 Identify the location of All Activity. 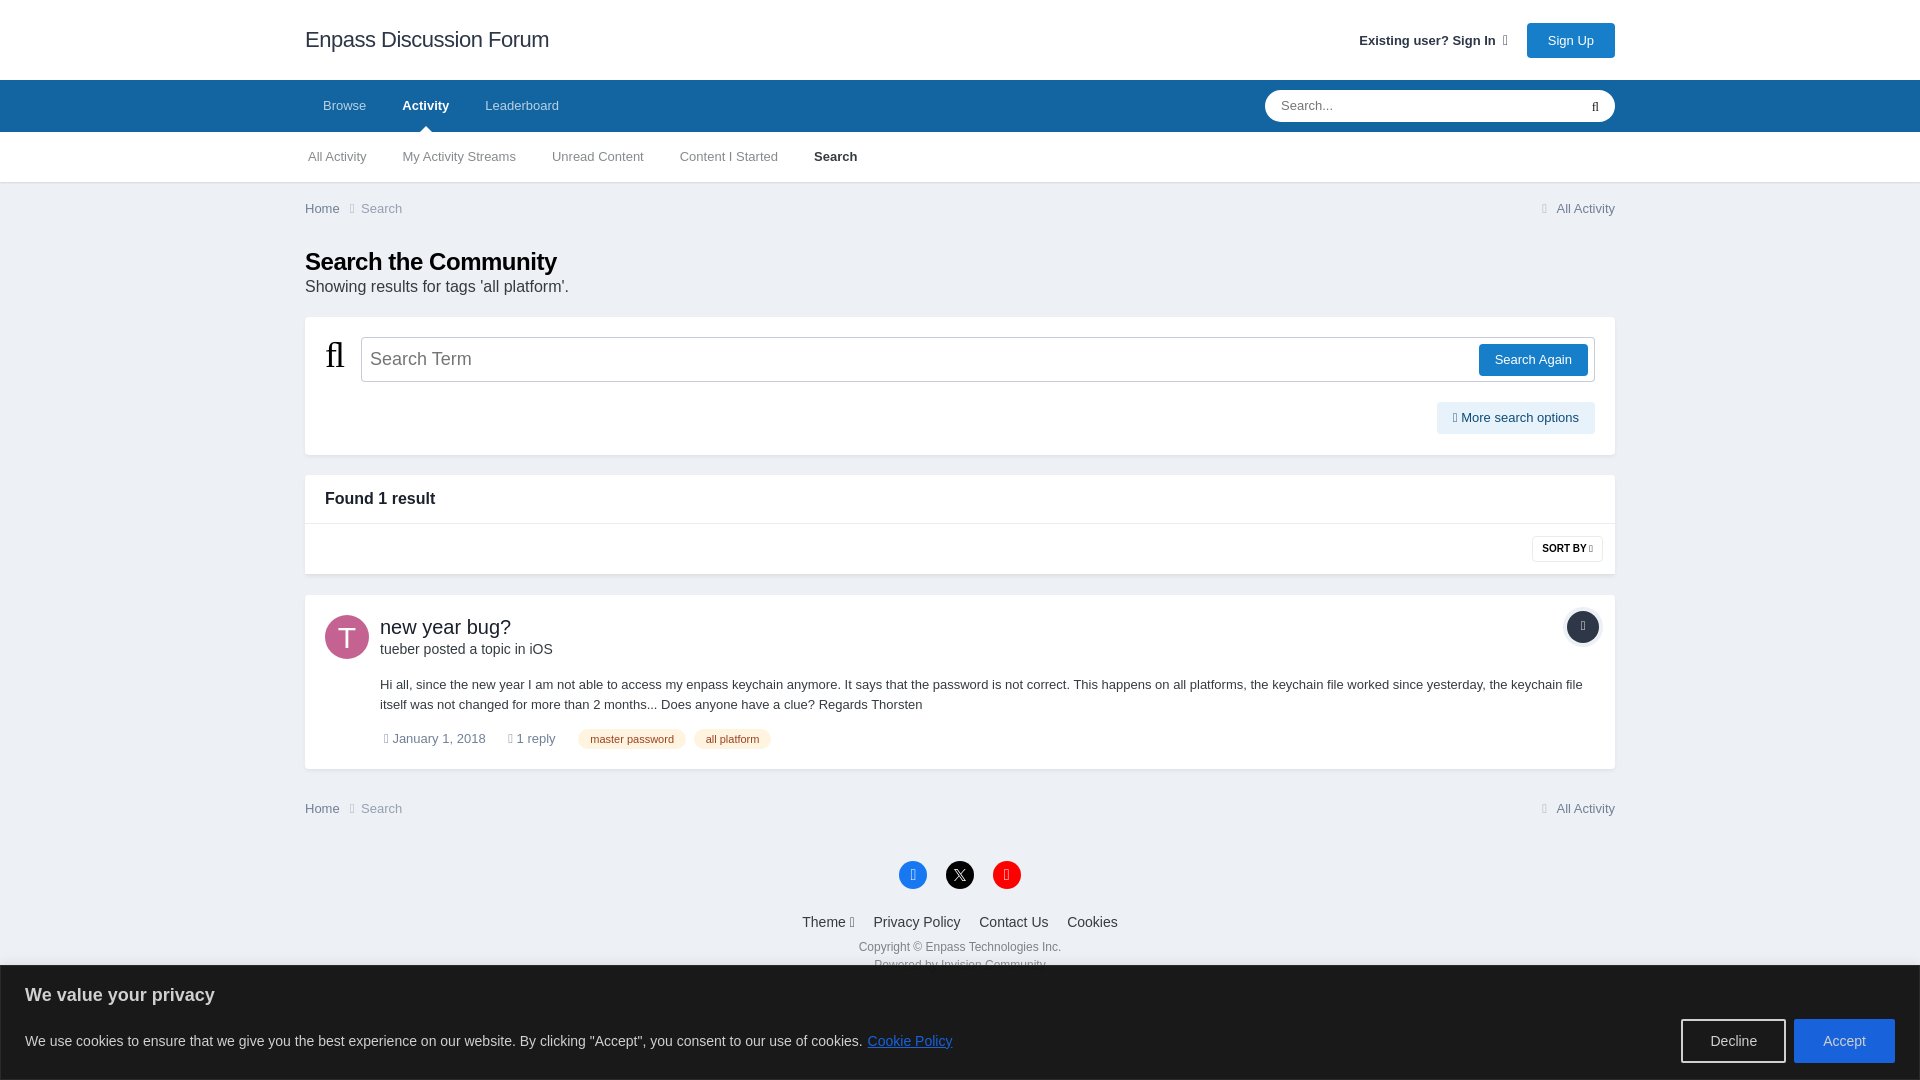
(337, 156).